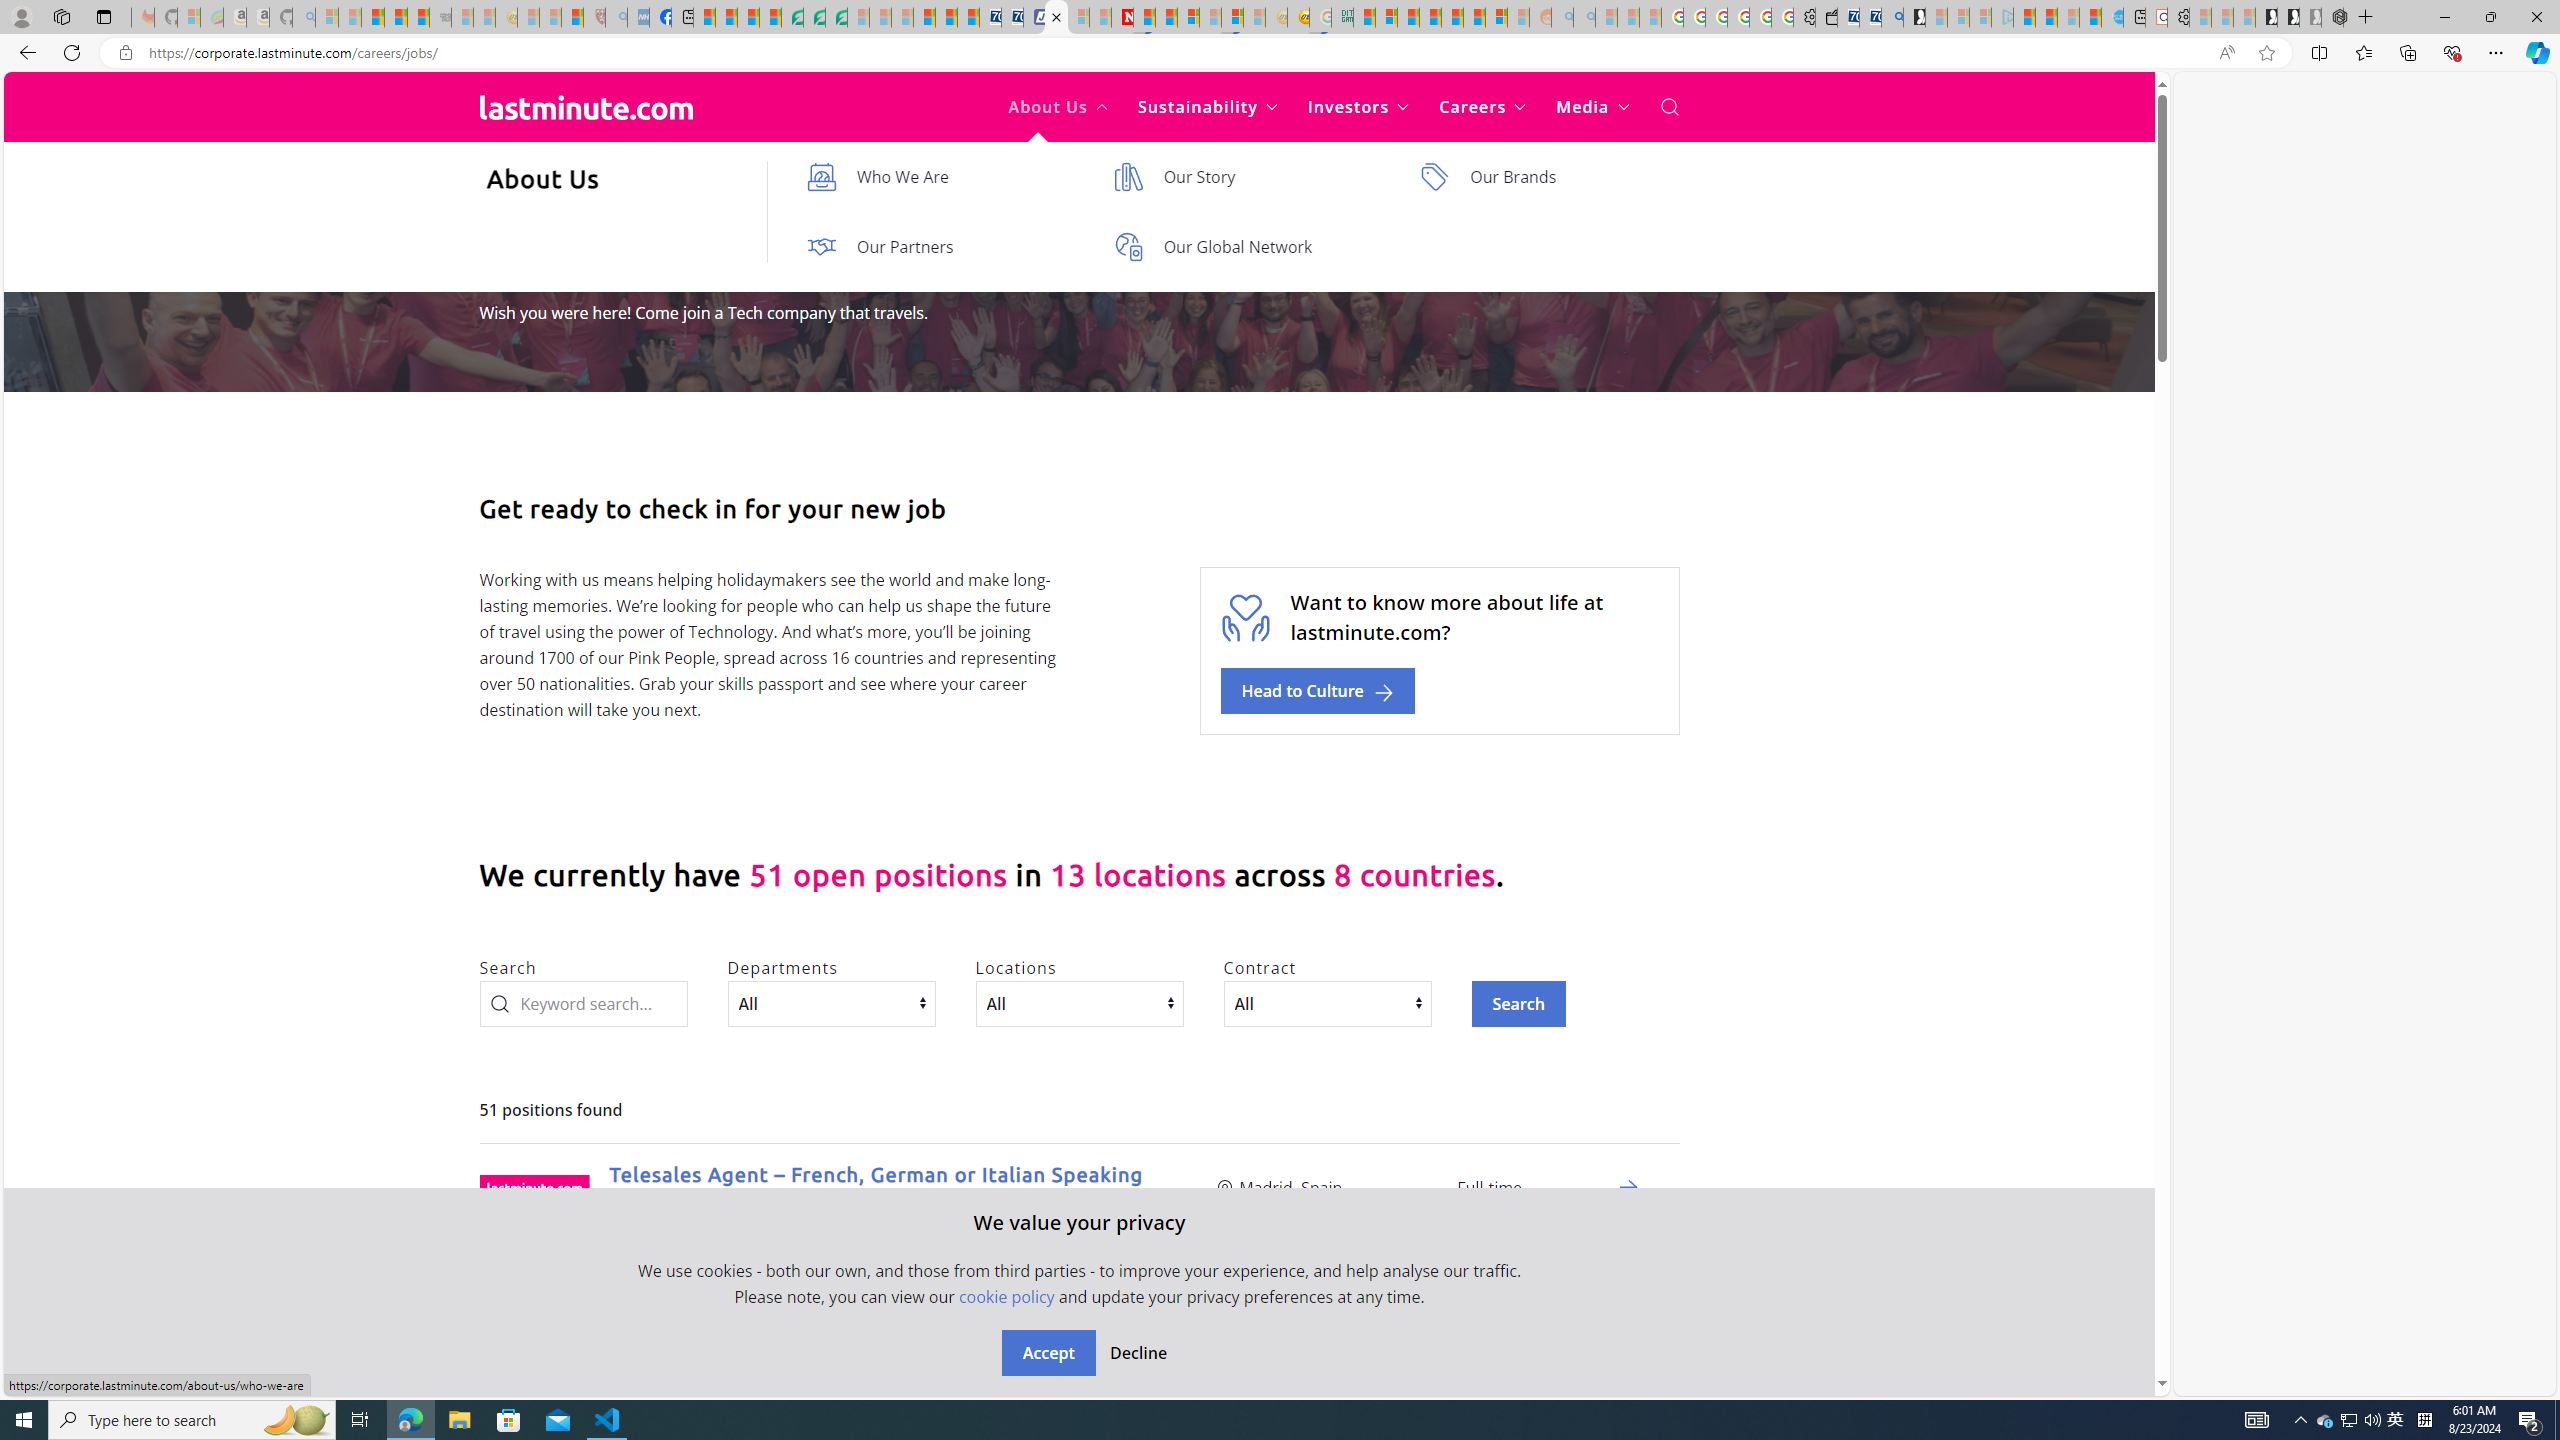 The width and height of the screenshot is (2560, 1440). I want to click on Departments, so click(832, 1003).